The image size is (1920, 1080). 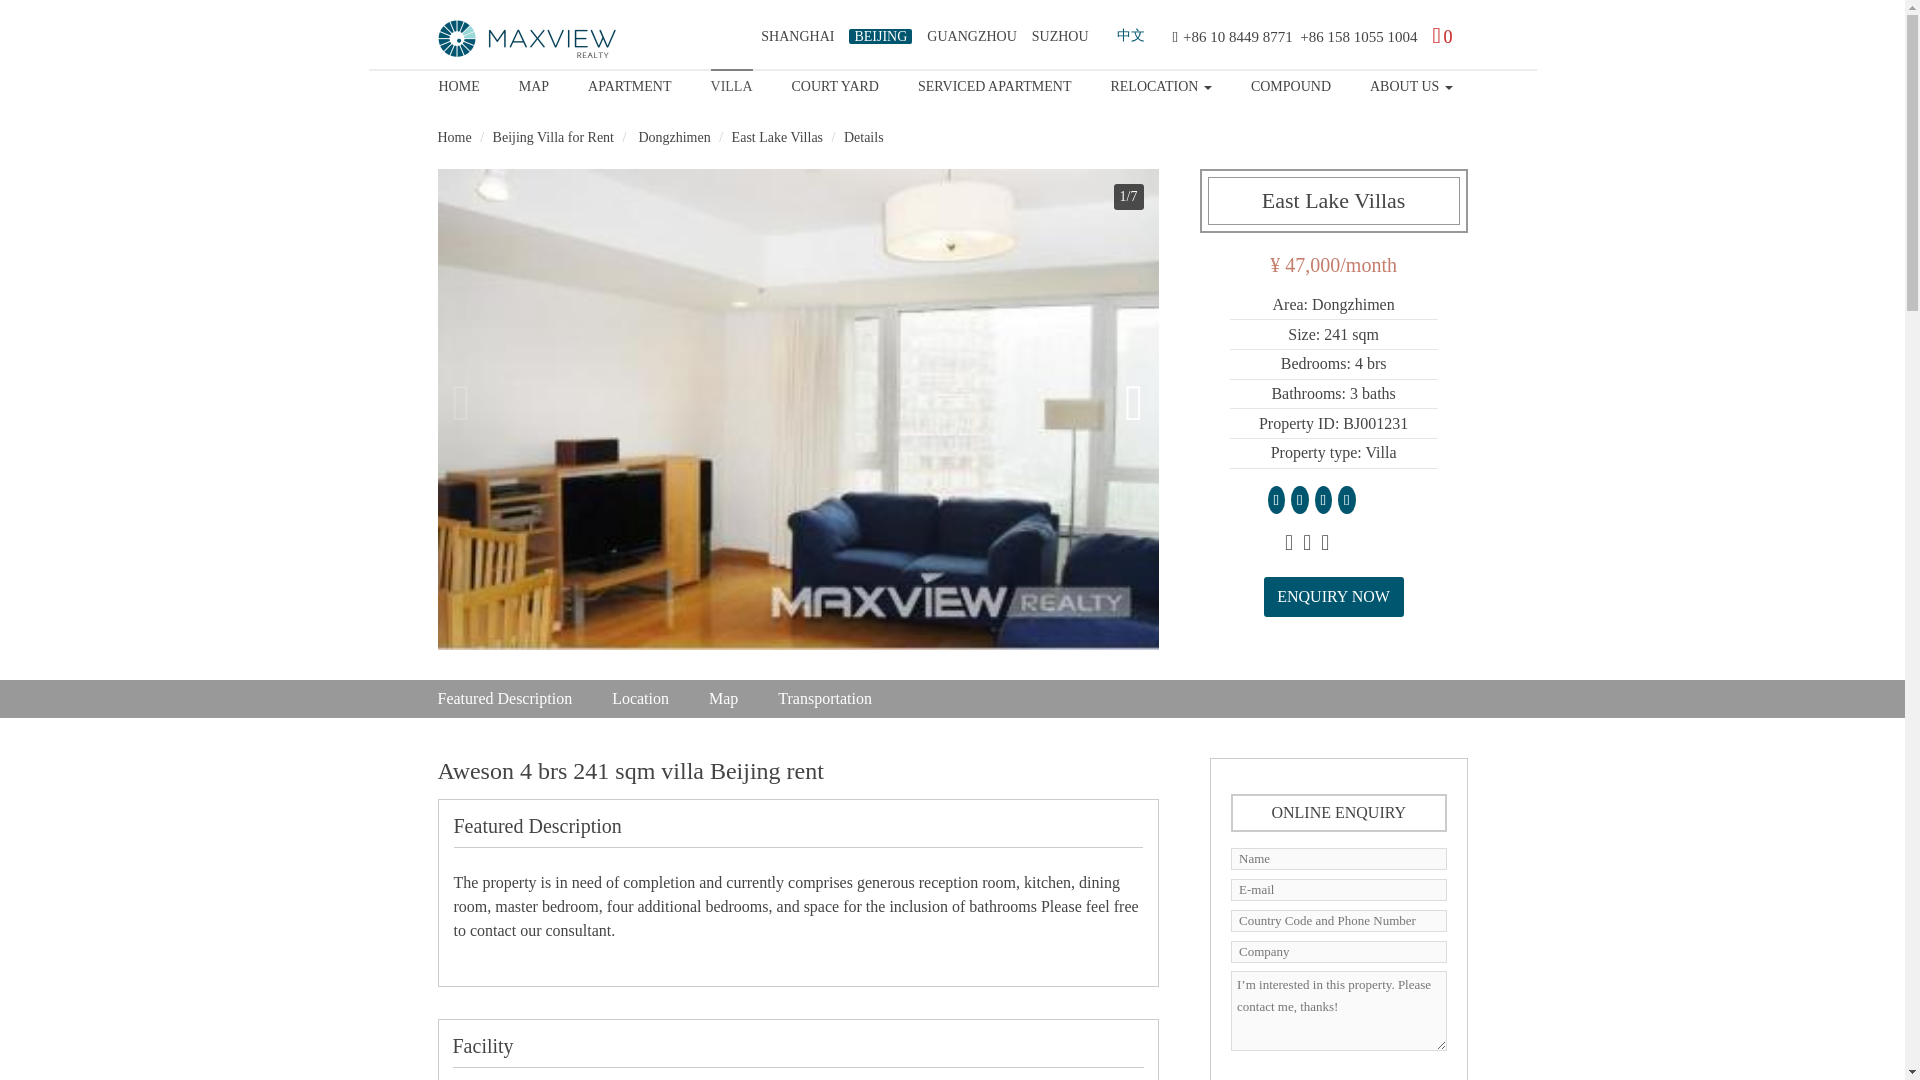 What do you see at coordinates (1412, 83) in the screenshot?
I see `ABOUT US` at bounding box center [1412, 83].